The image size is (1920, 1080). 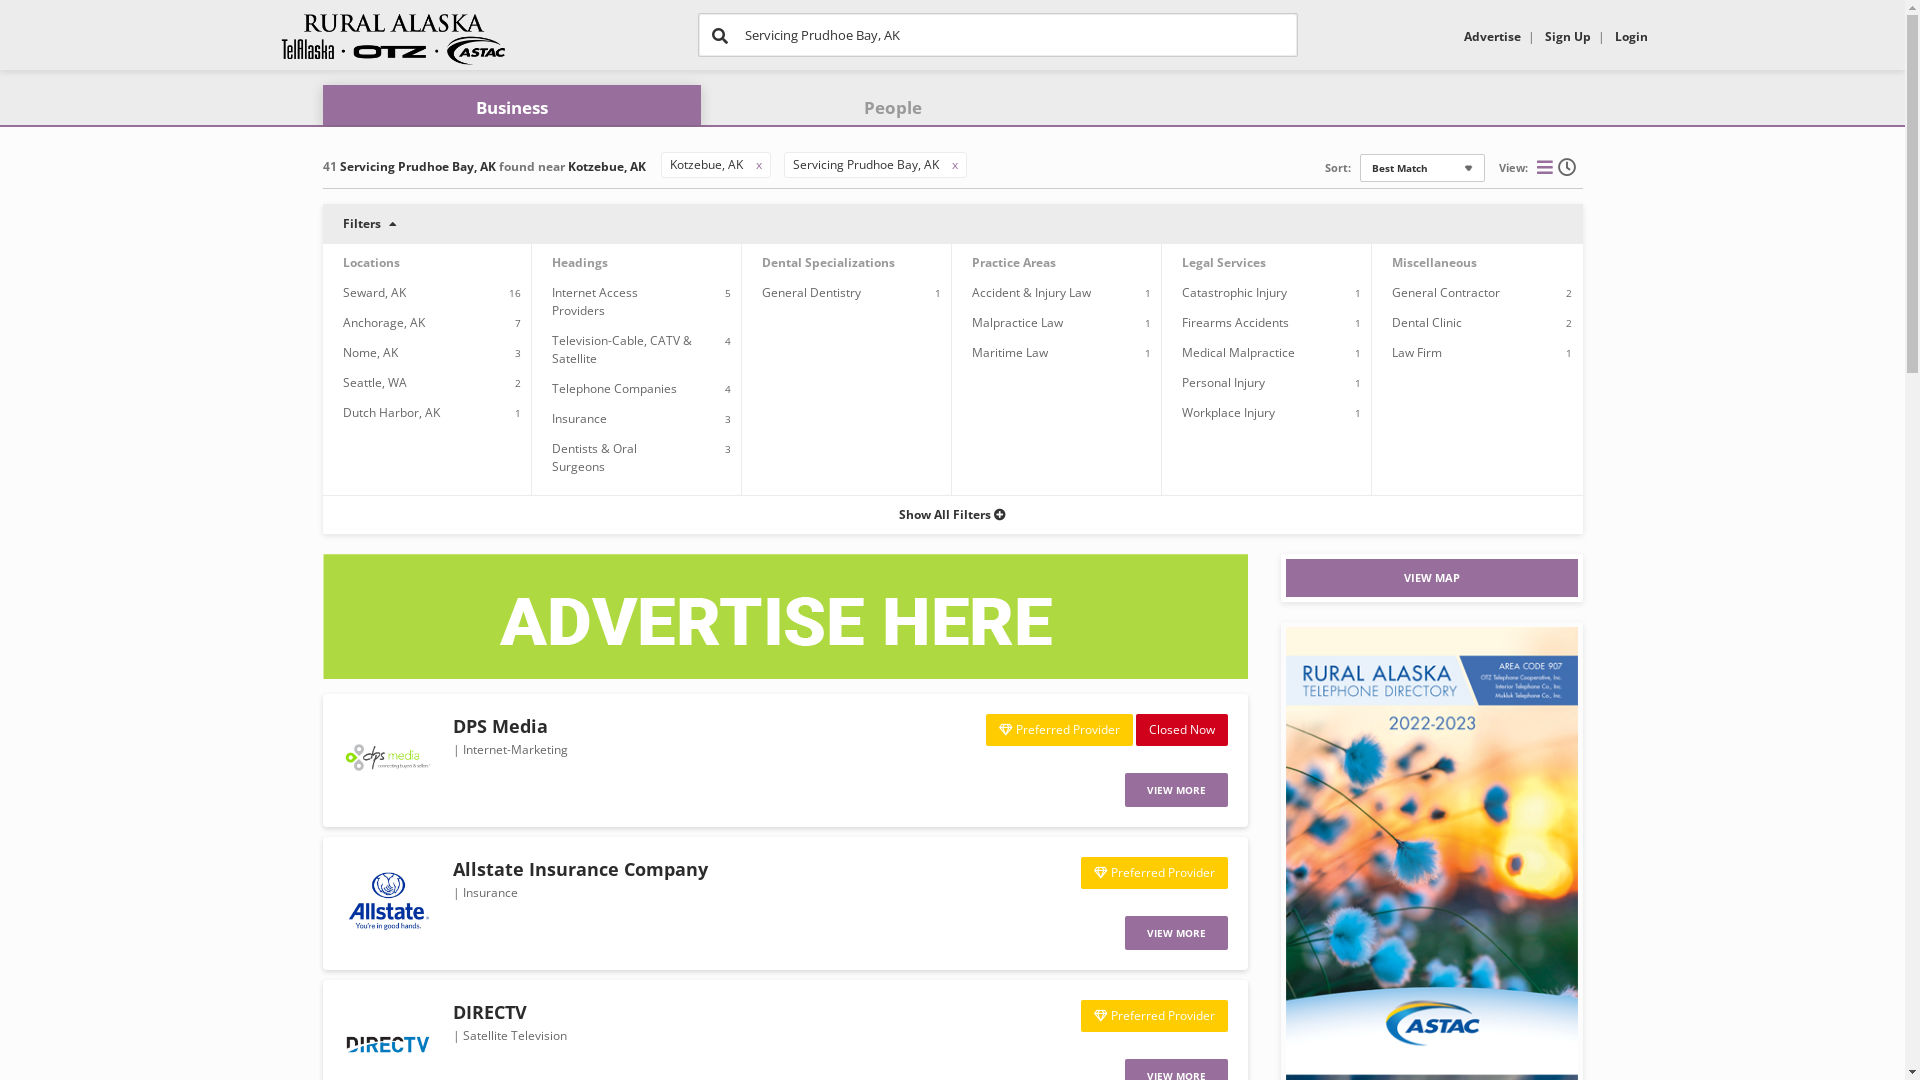 What do you see at coordinates (1032, 292) in the screenshot?
I see `Accident & Injury Law` at bounding box center [1032, 292].